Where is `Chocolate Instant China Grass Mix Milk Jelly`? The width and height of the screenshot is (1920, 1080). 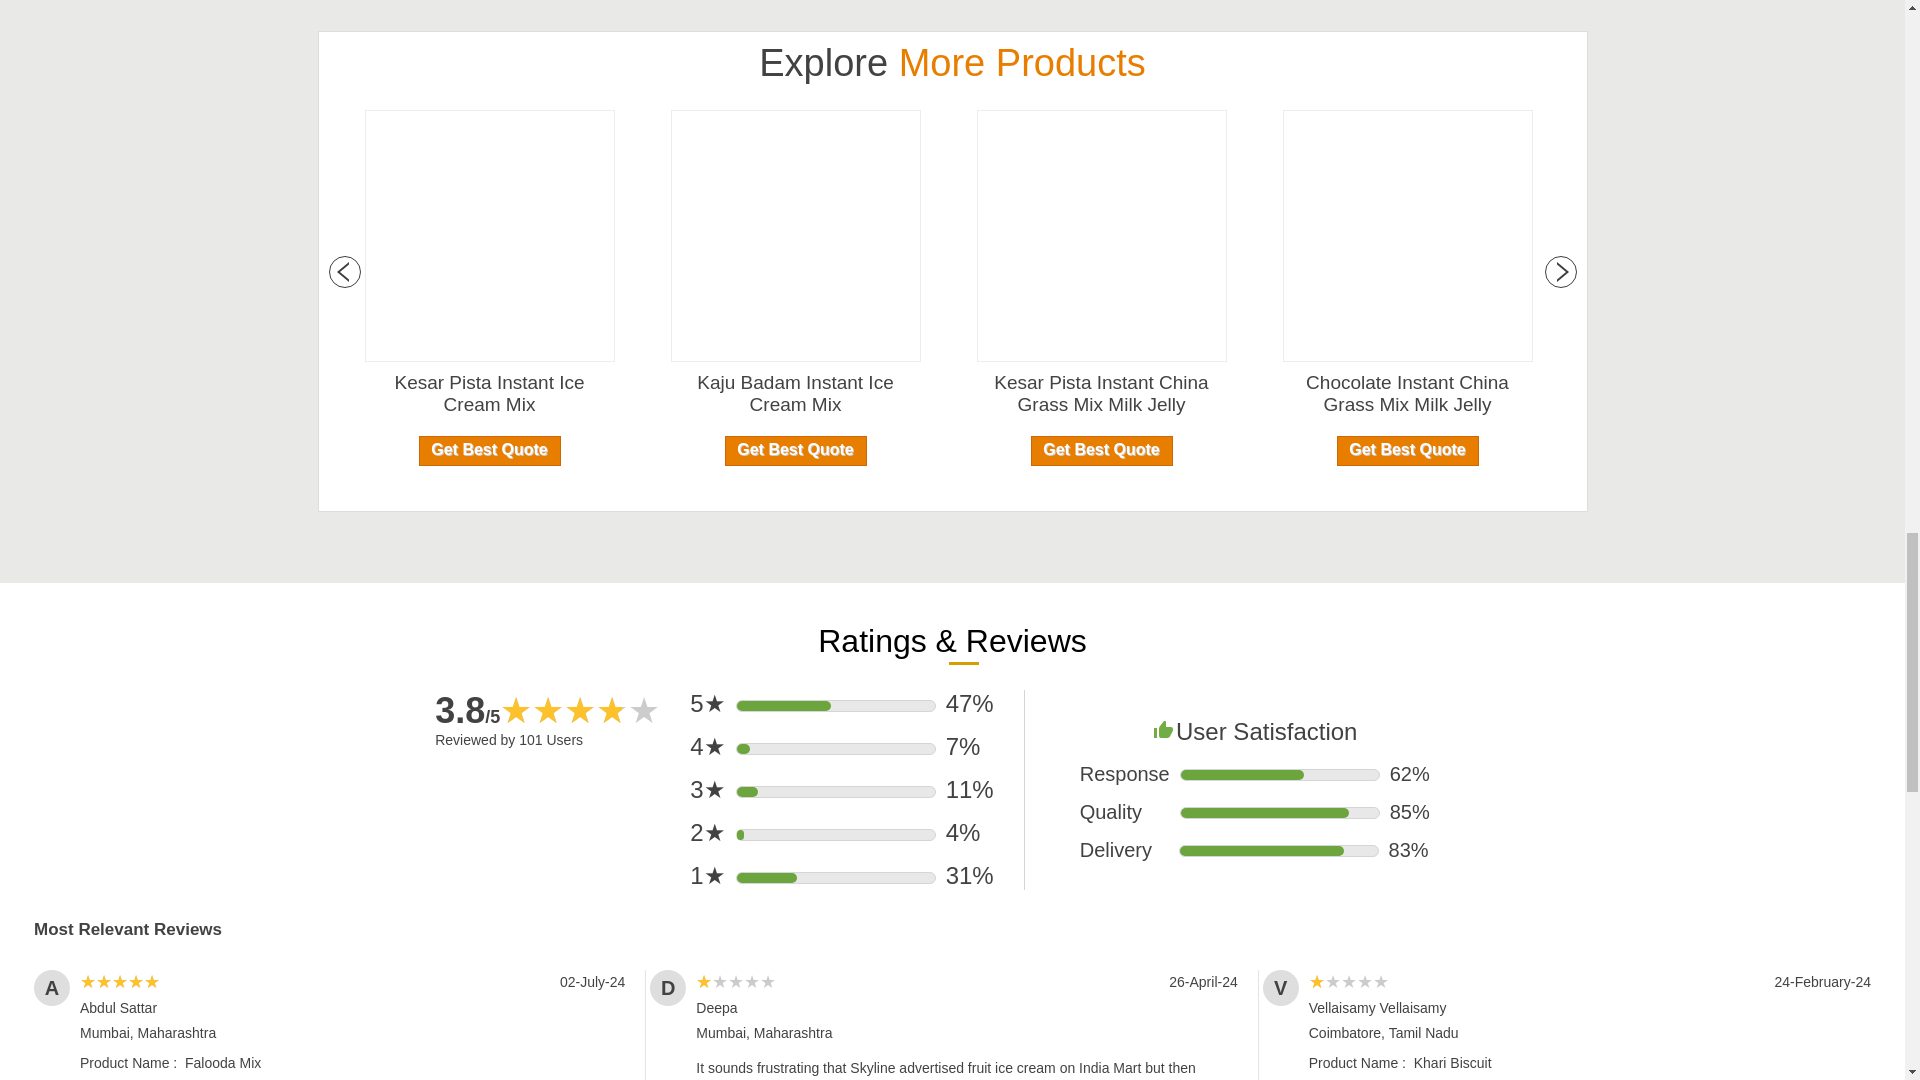
Chocolate Instant China Grass Mix Milk Jelly is located at coordinates (1407, 393).